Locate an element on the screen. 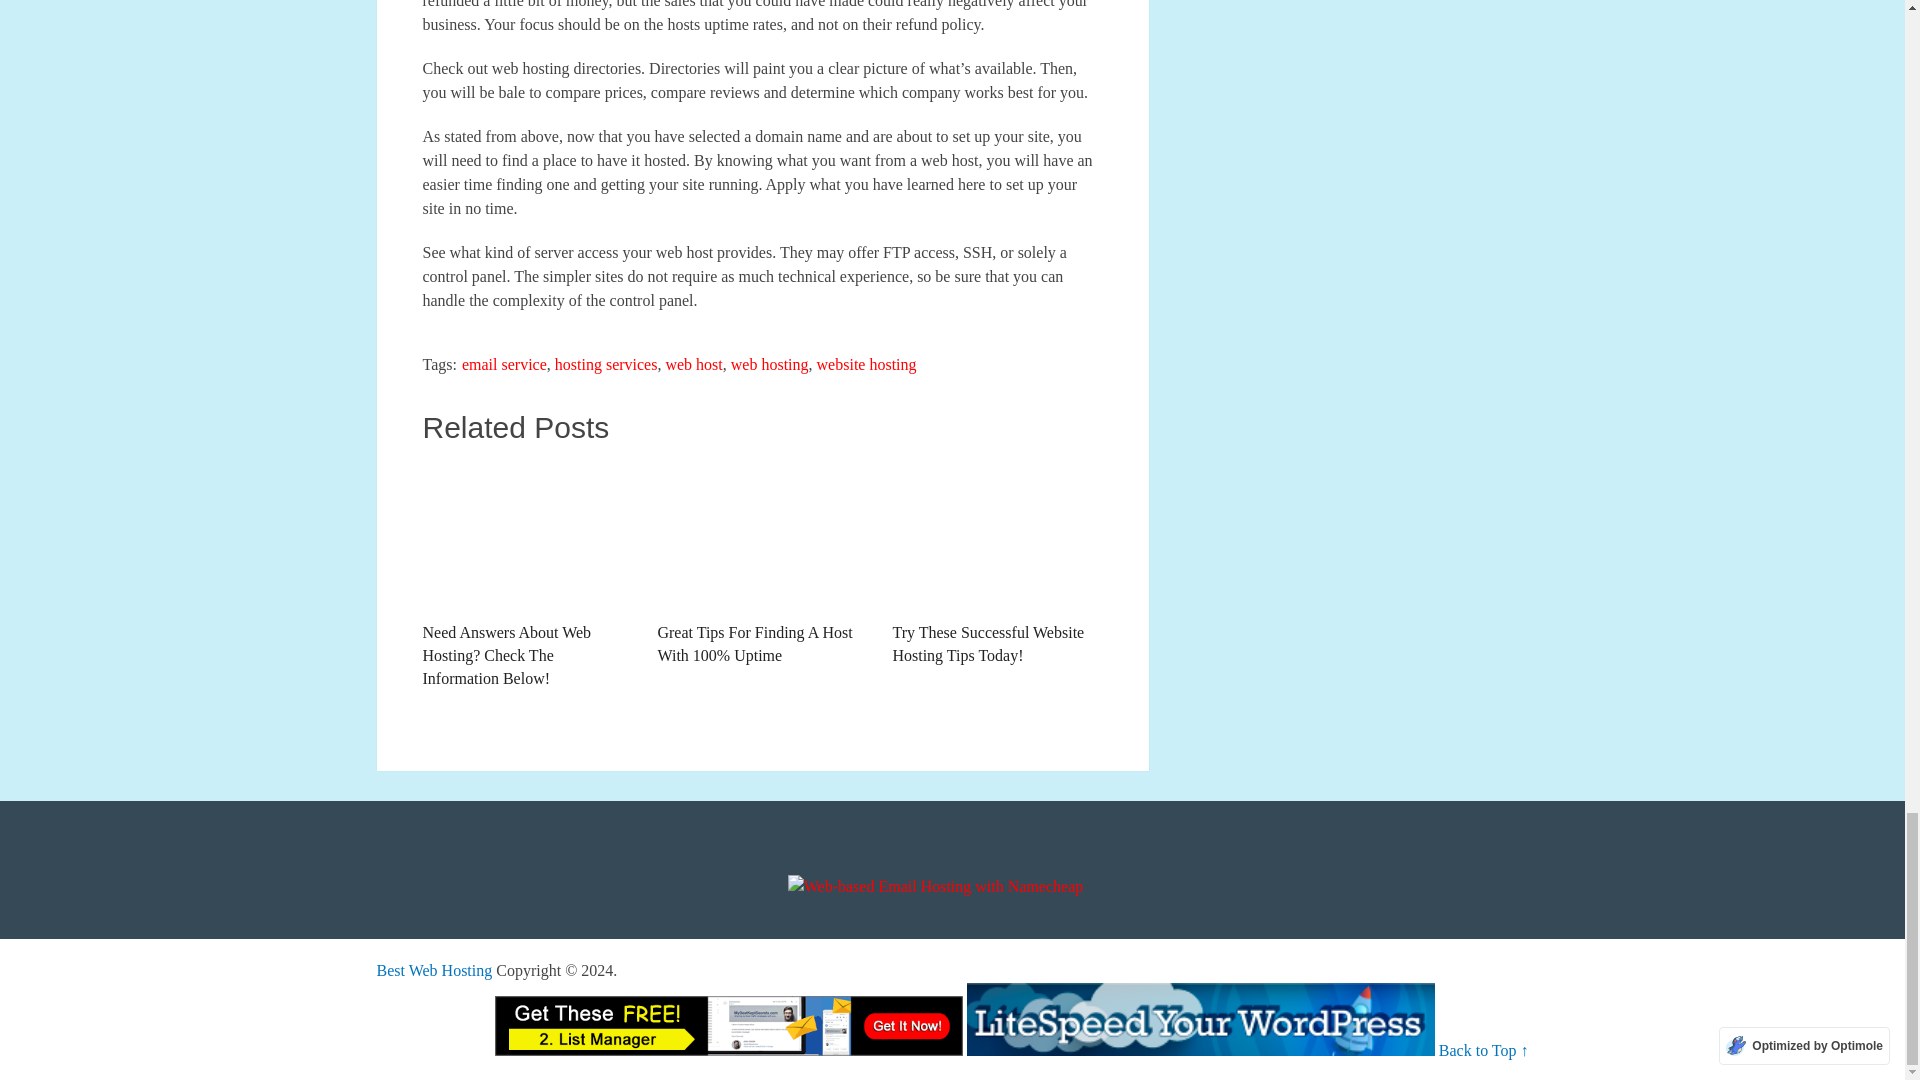 The height and width of the screenshot is (1080, 1920). email service is located at coordinates (504, 364).